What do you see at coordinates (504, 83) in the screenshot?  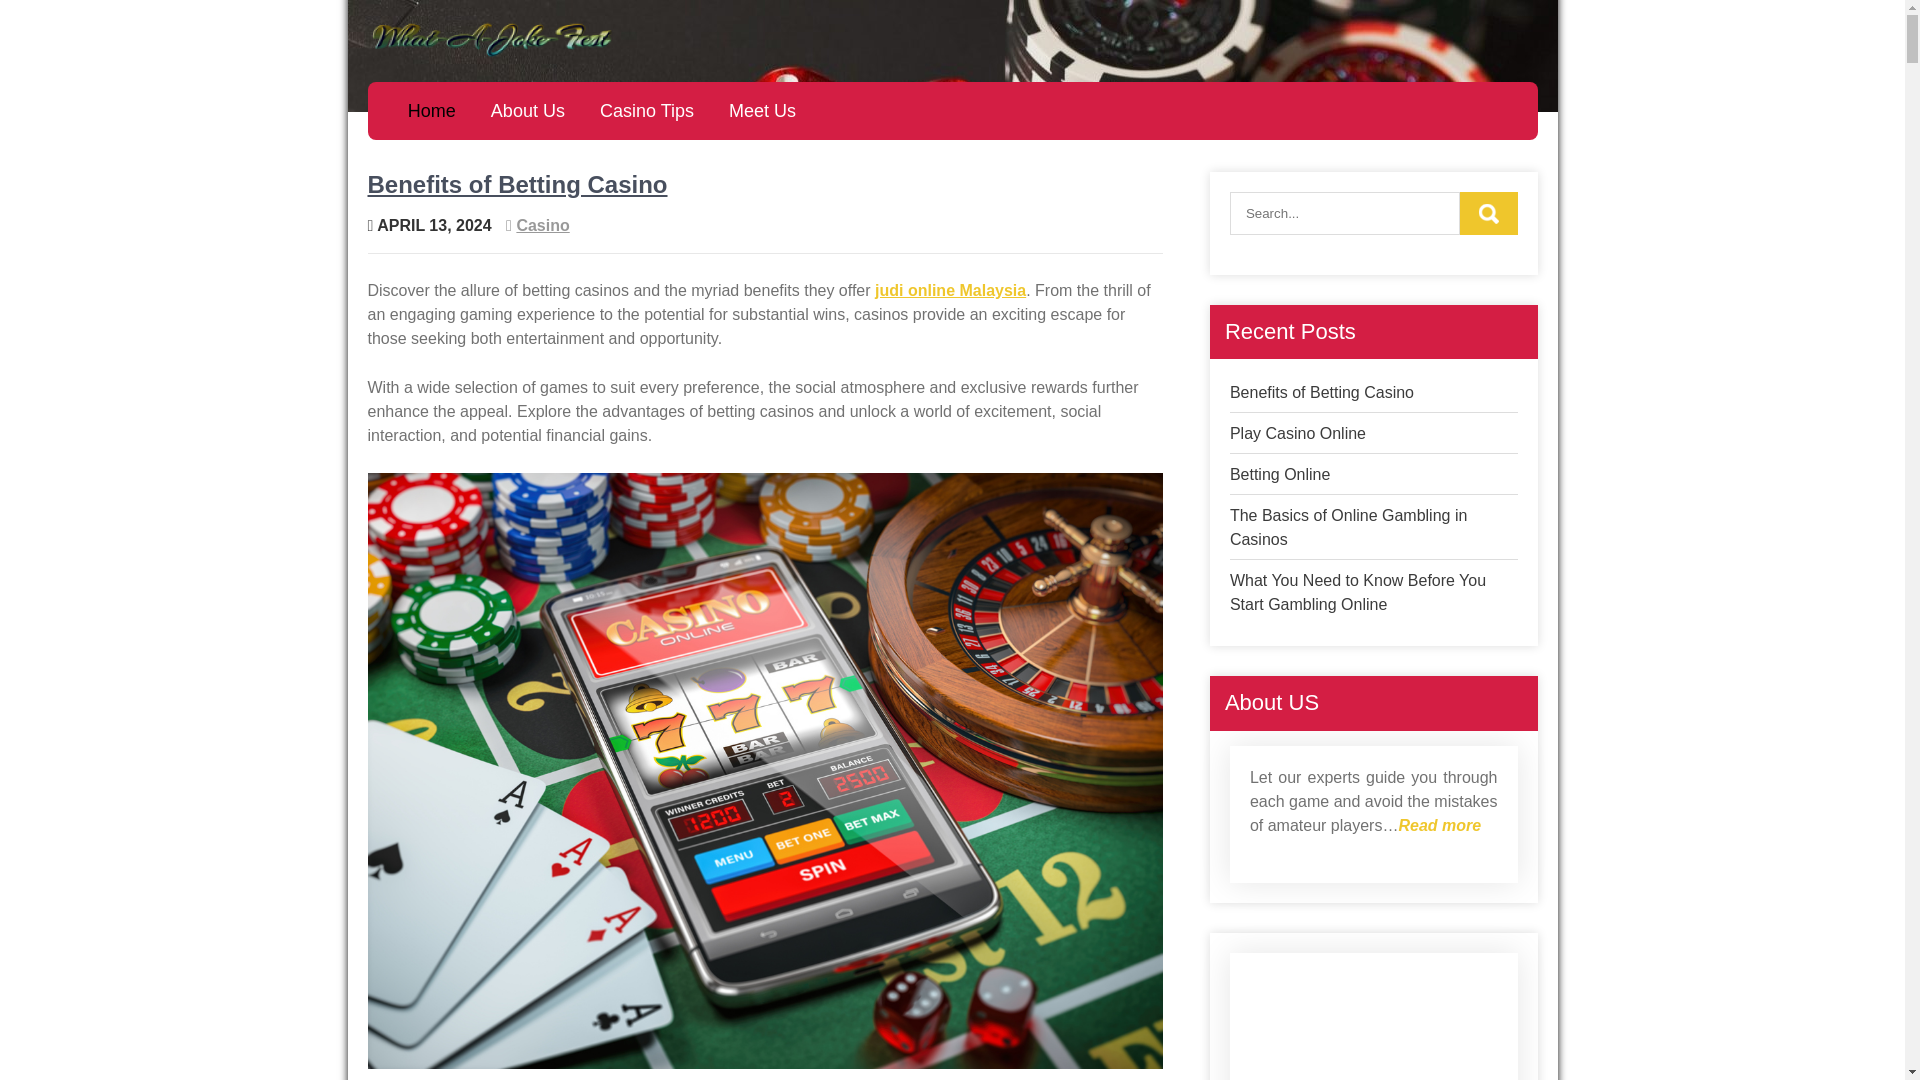 I see `What-A-Joke-Fest` at bounding box center [504, 83].